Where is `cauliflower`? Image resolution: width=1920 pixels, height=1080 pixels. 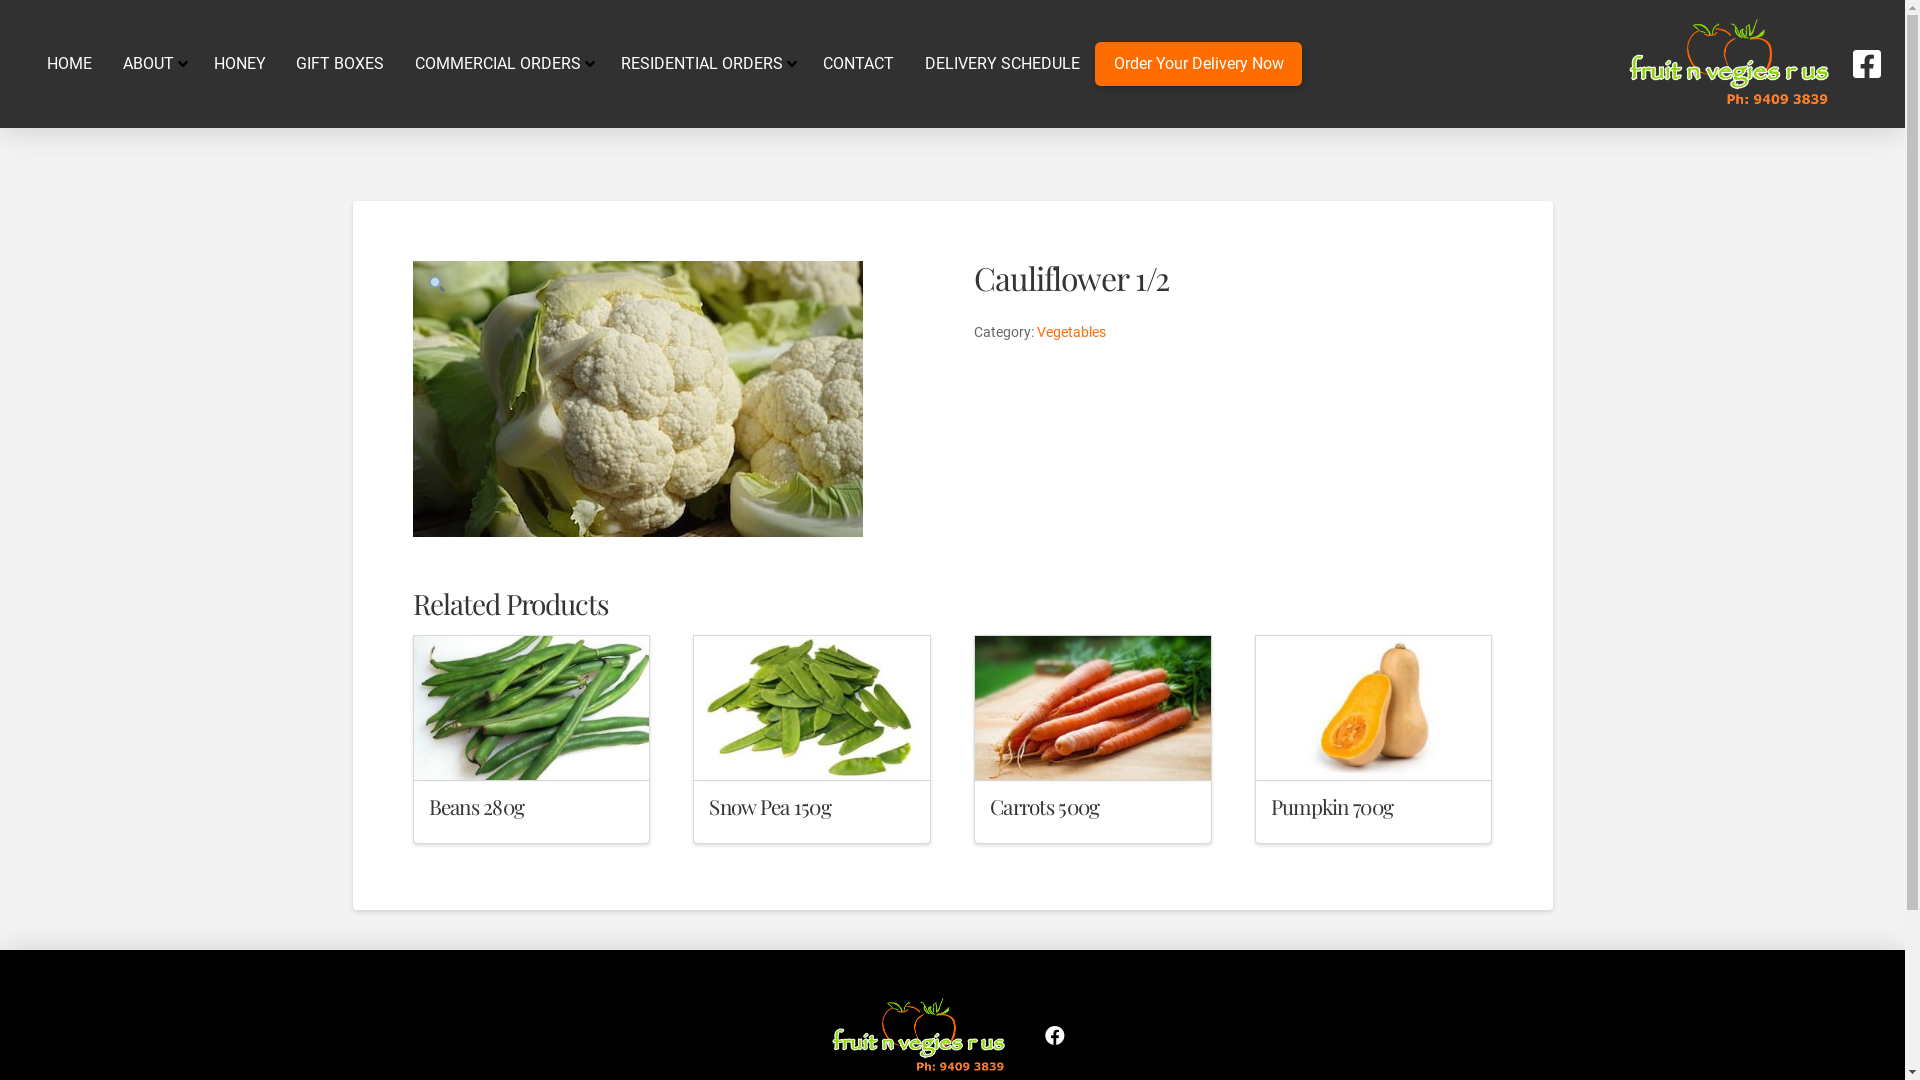 cauliflower is located at coordinates (637, 399).